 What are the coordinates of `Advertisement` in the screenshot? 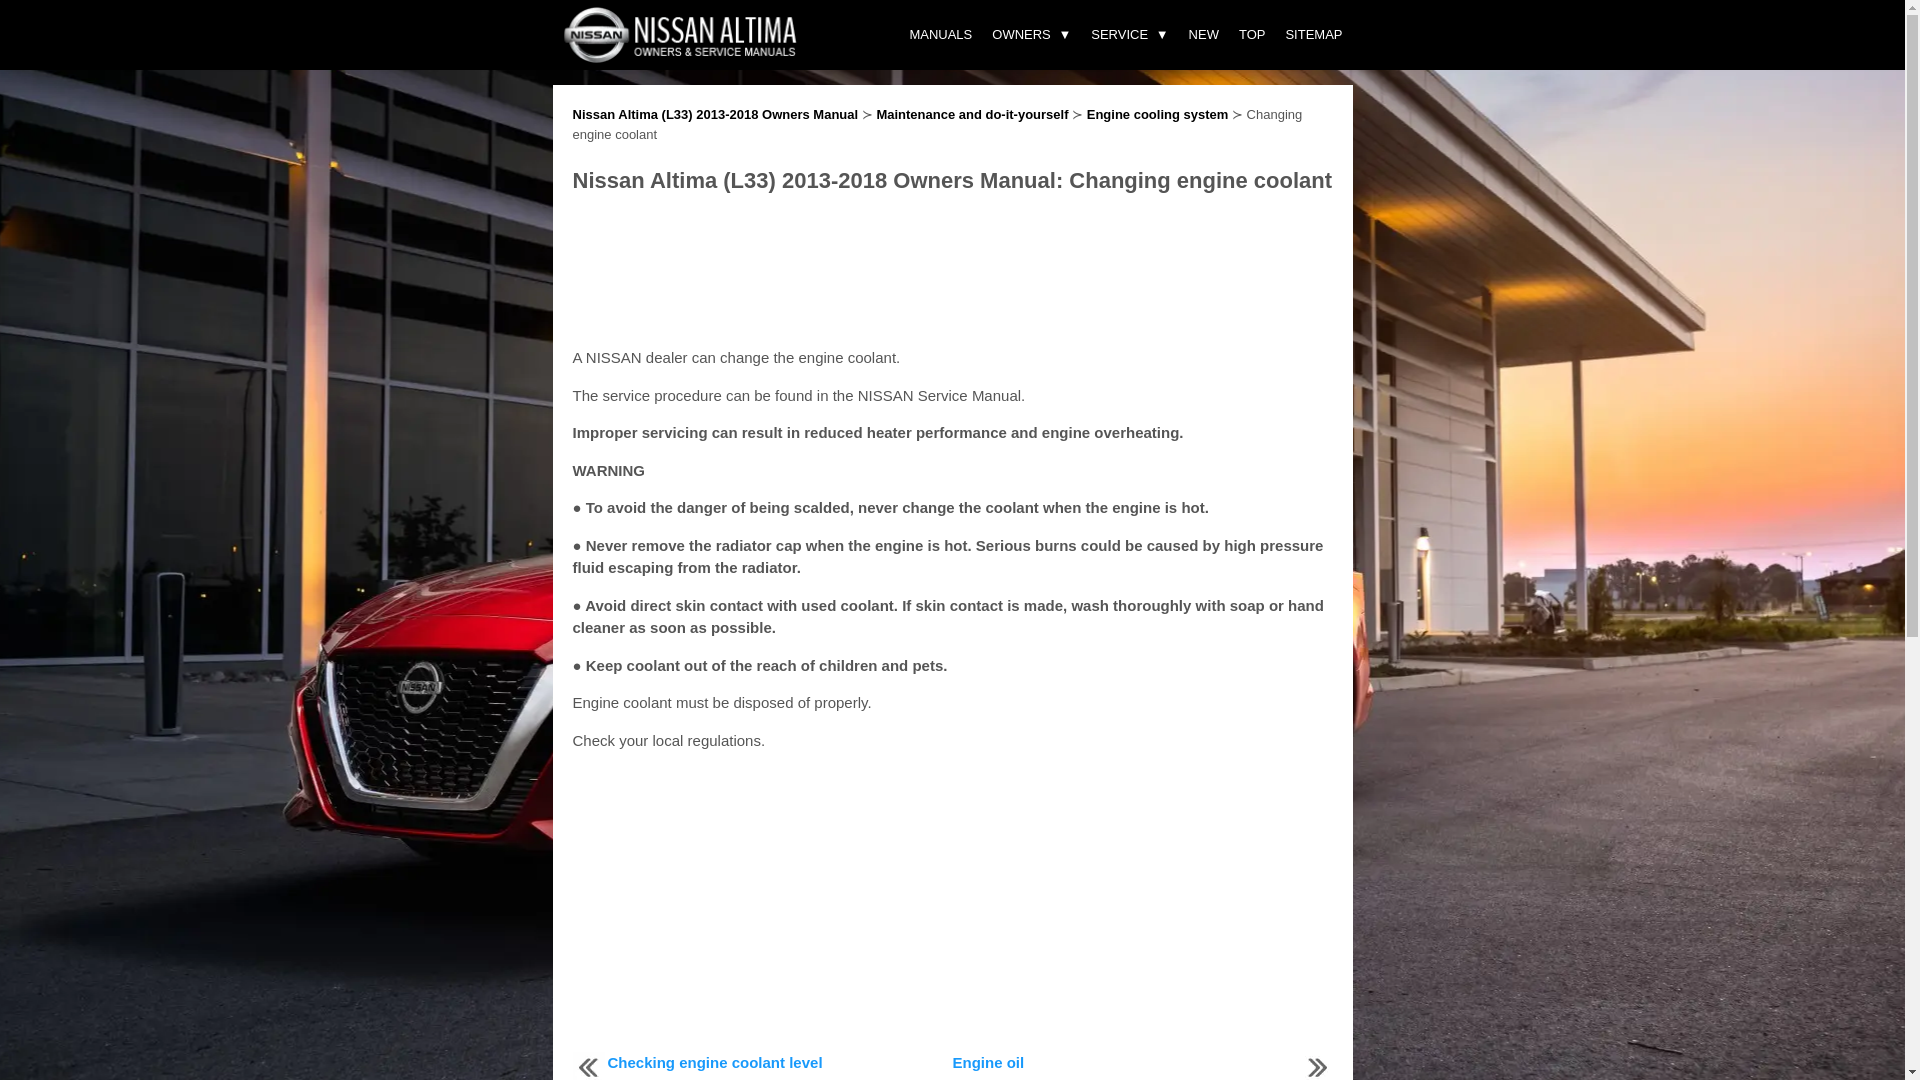 It's located at (952, 271).